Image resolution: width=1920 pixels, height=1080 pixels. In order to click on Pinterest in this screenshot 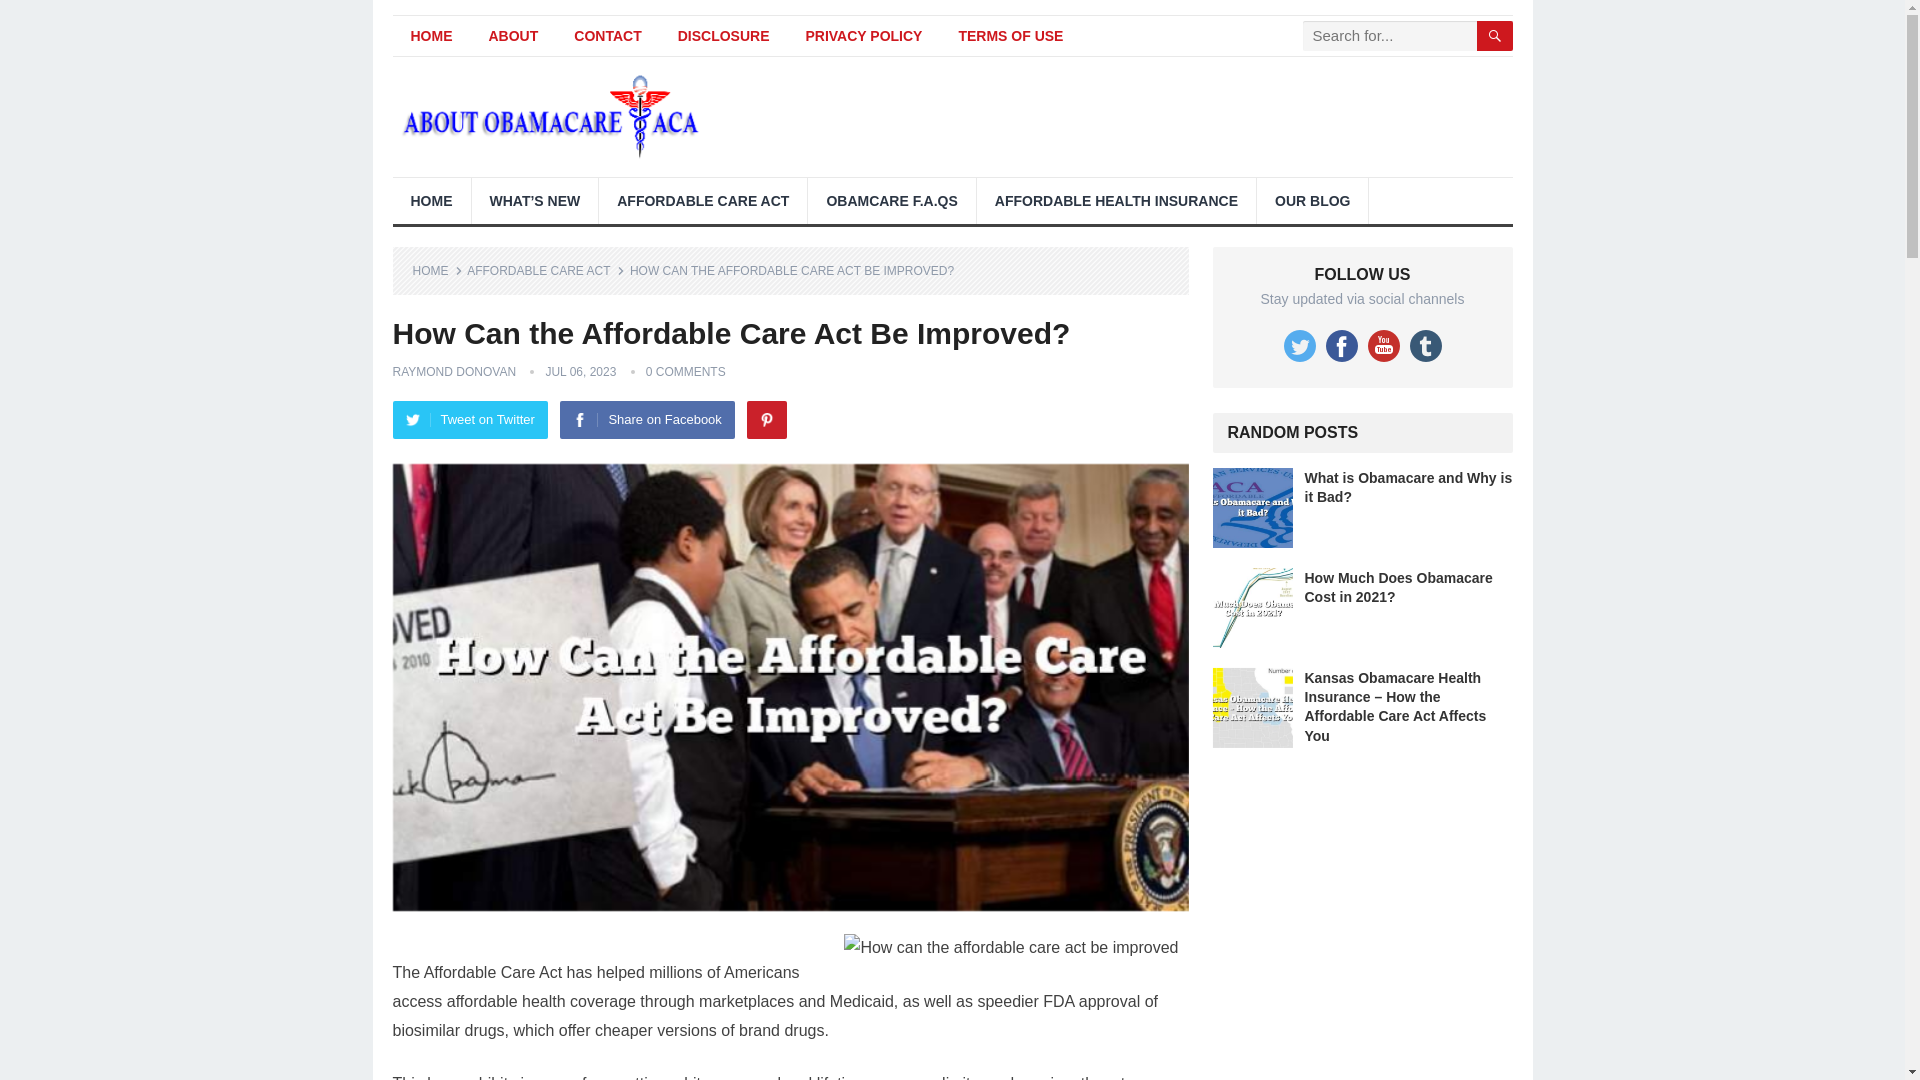, I will do `click(766, 419)`.